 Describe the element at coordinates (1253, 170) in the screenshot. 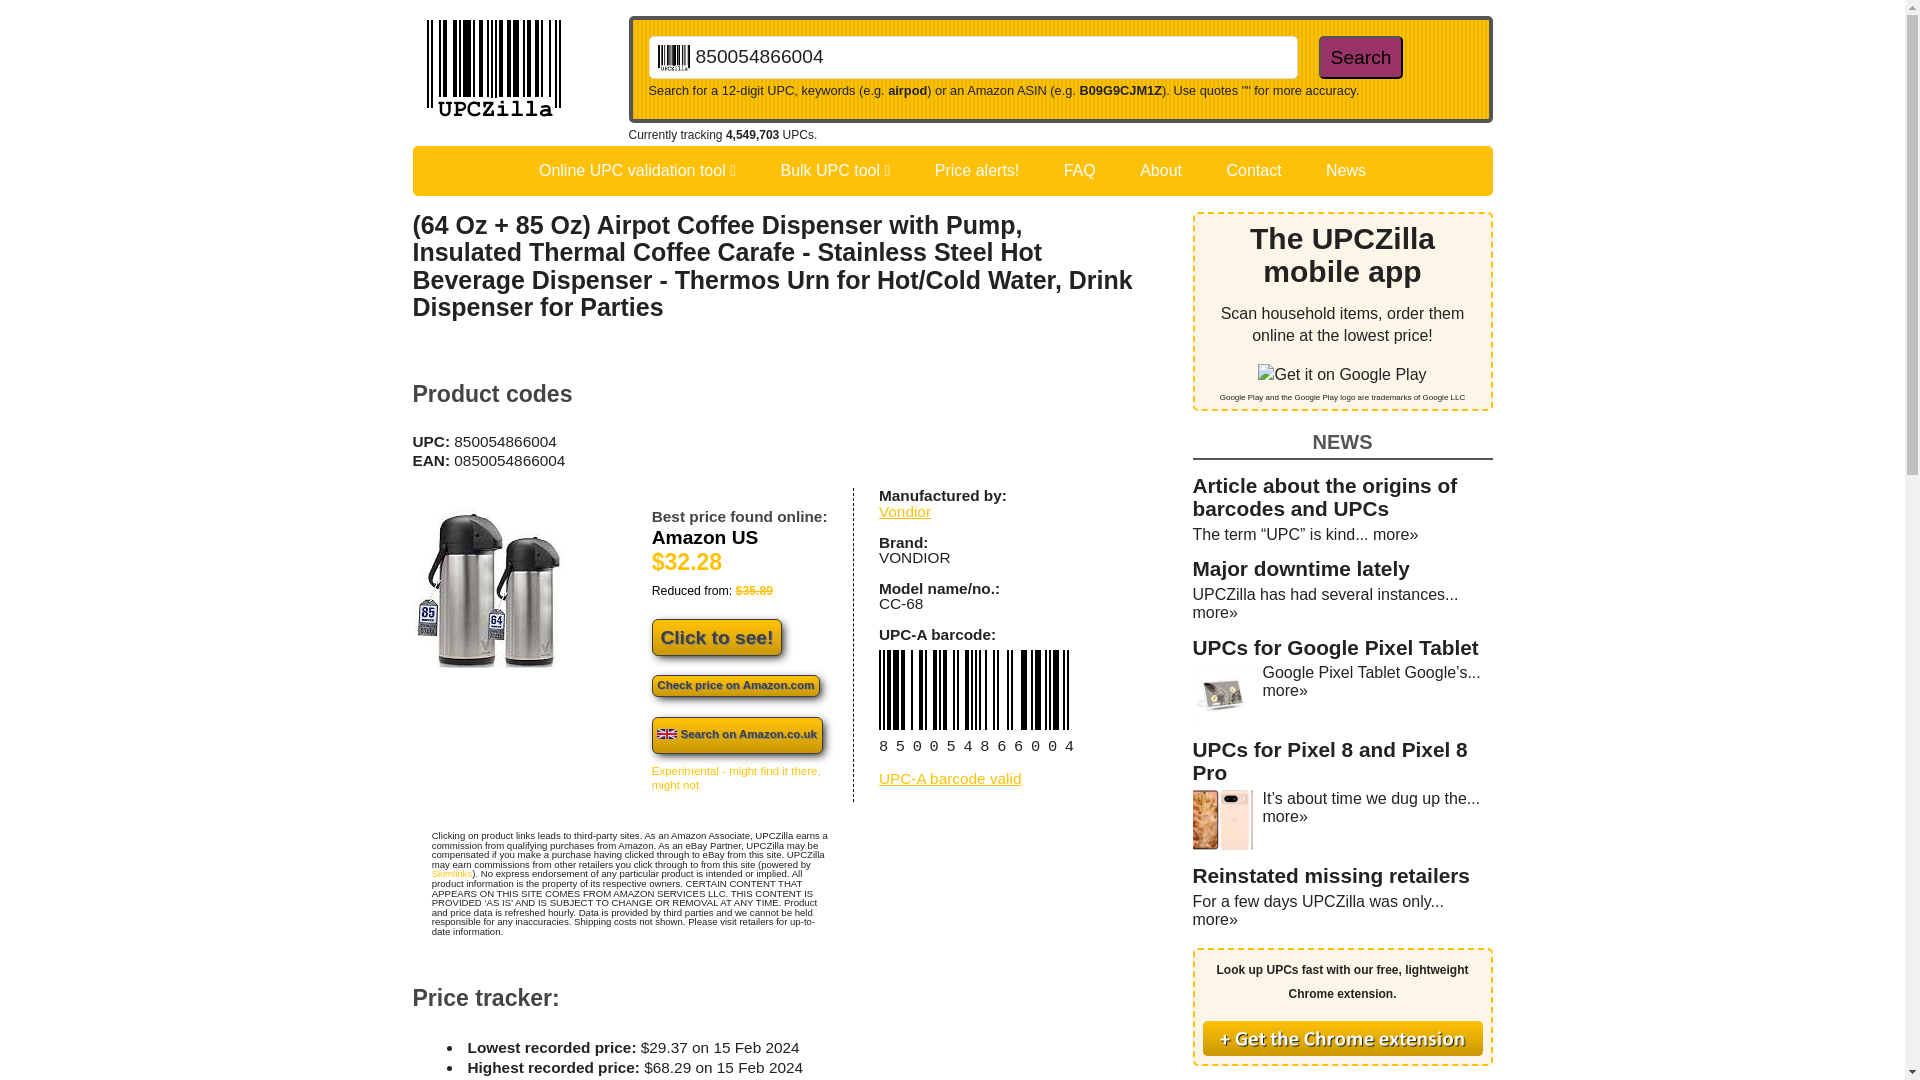

I see `Contact` at that location.